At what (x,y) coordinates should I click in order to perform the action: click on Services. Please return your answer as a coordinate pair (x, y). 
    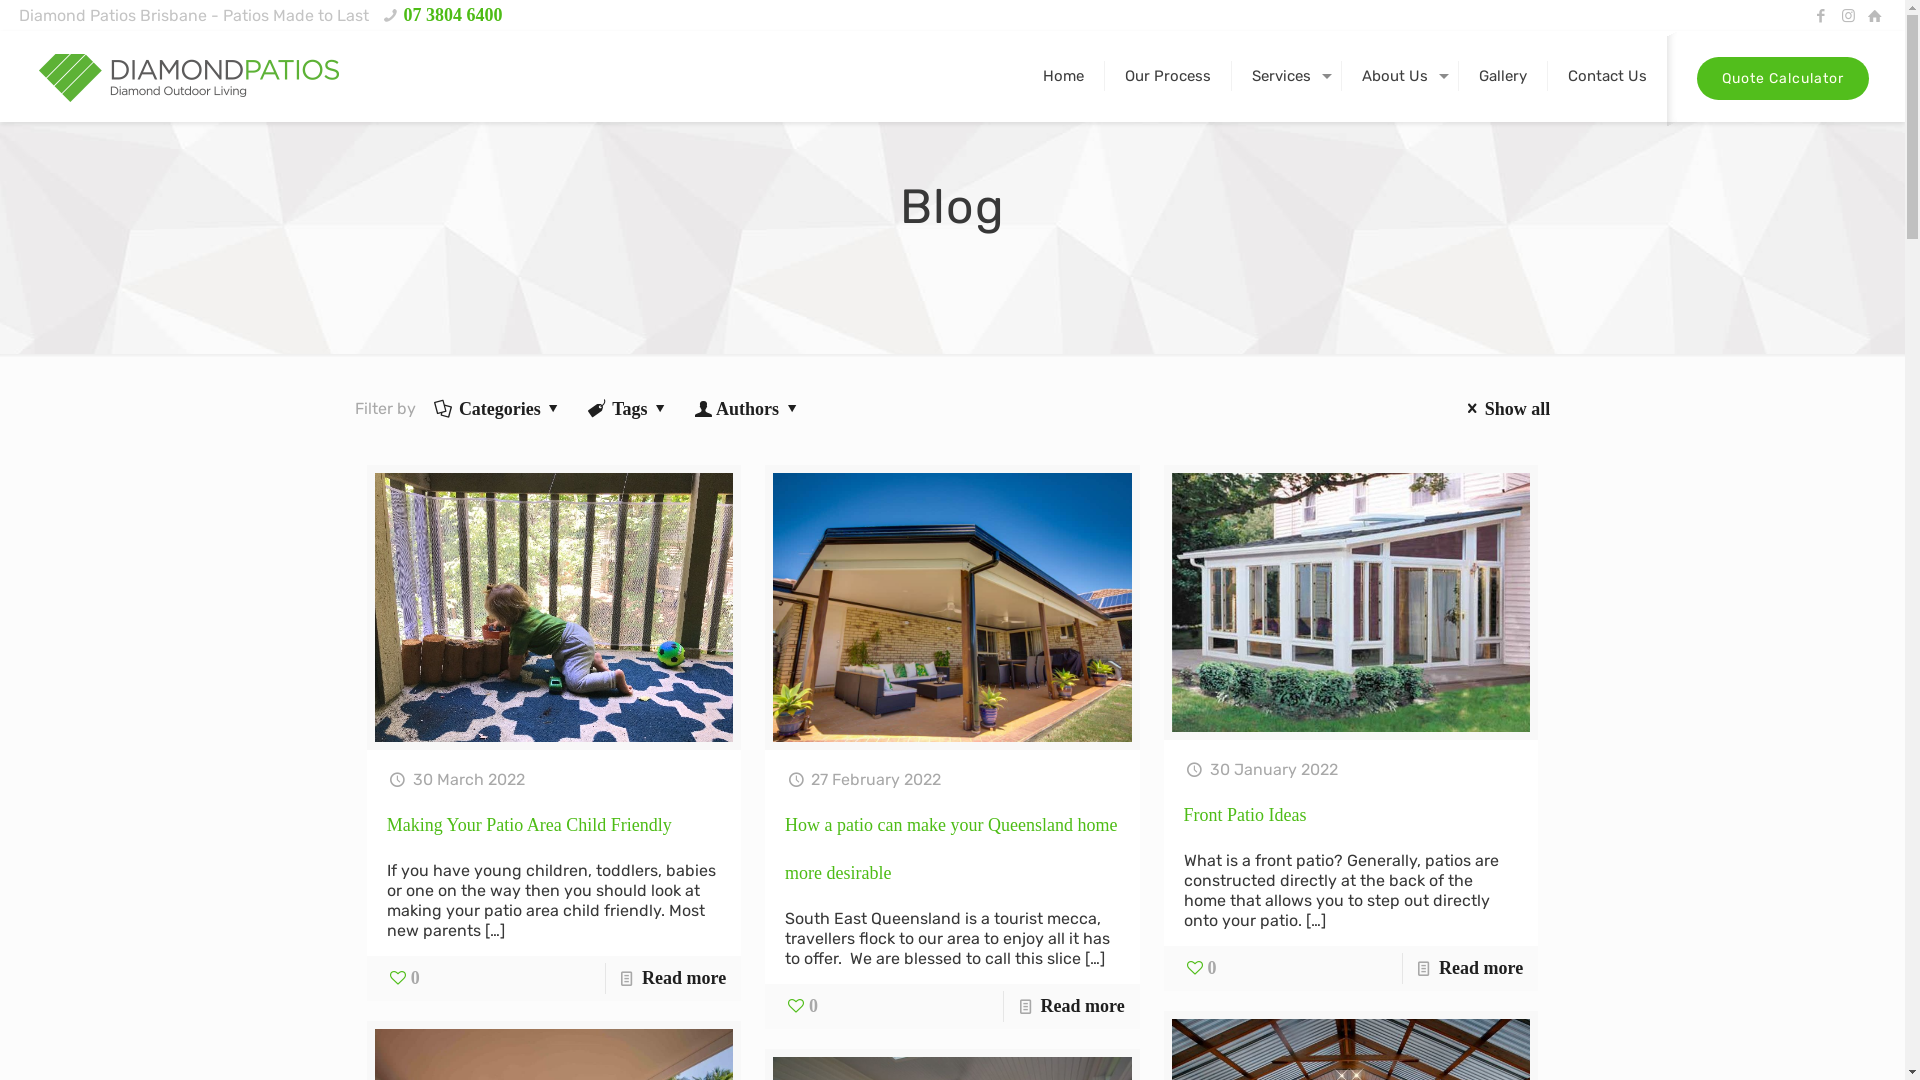
    Looking at the image, I should click on (1287, 76).